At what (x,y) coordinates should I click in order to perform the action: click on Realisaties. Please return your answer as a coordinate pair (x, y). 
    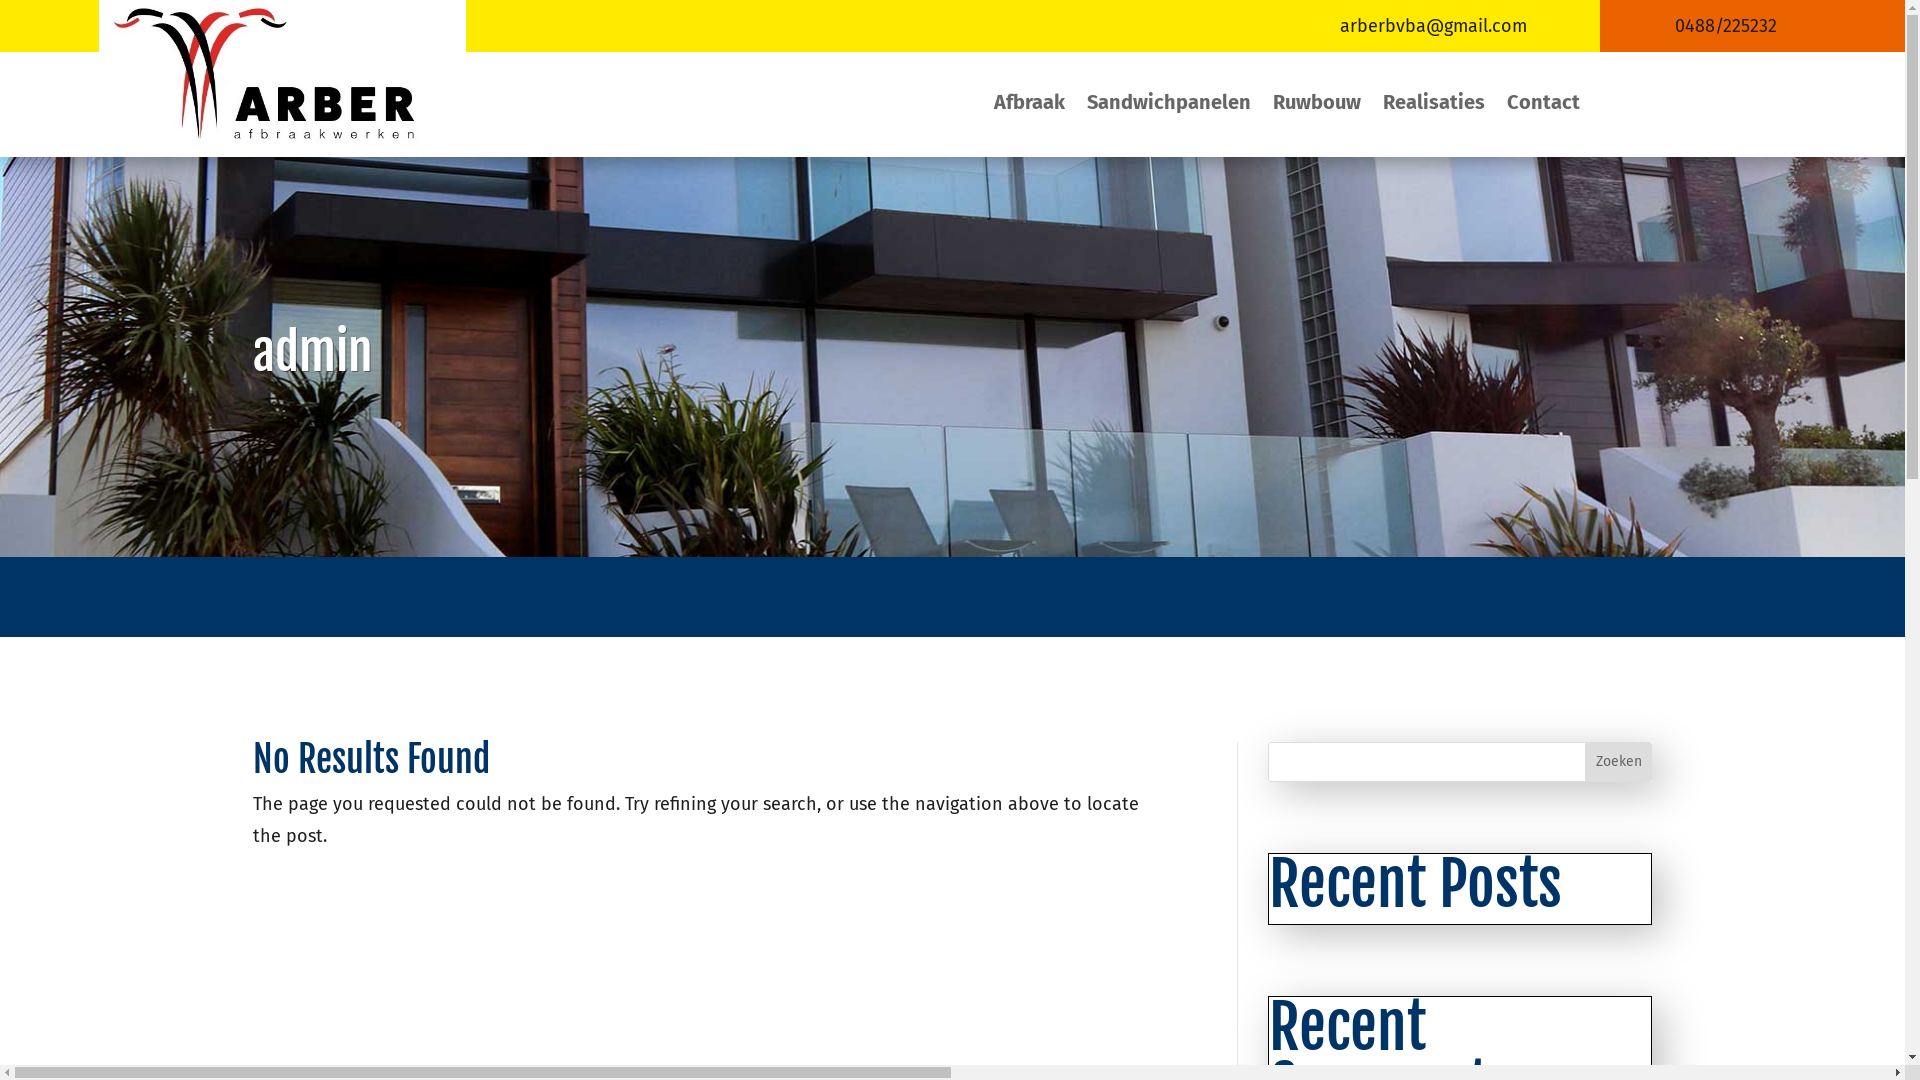
    Looking at the image, I should click on (1434, 106).